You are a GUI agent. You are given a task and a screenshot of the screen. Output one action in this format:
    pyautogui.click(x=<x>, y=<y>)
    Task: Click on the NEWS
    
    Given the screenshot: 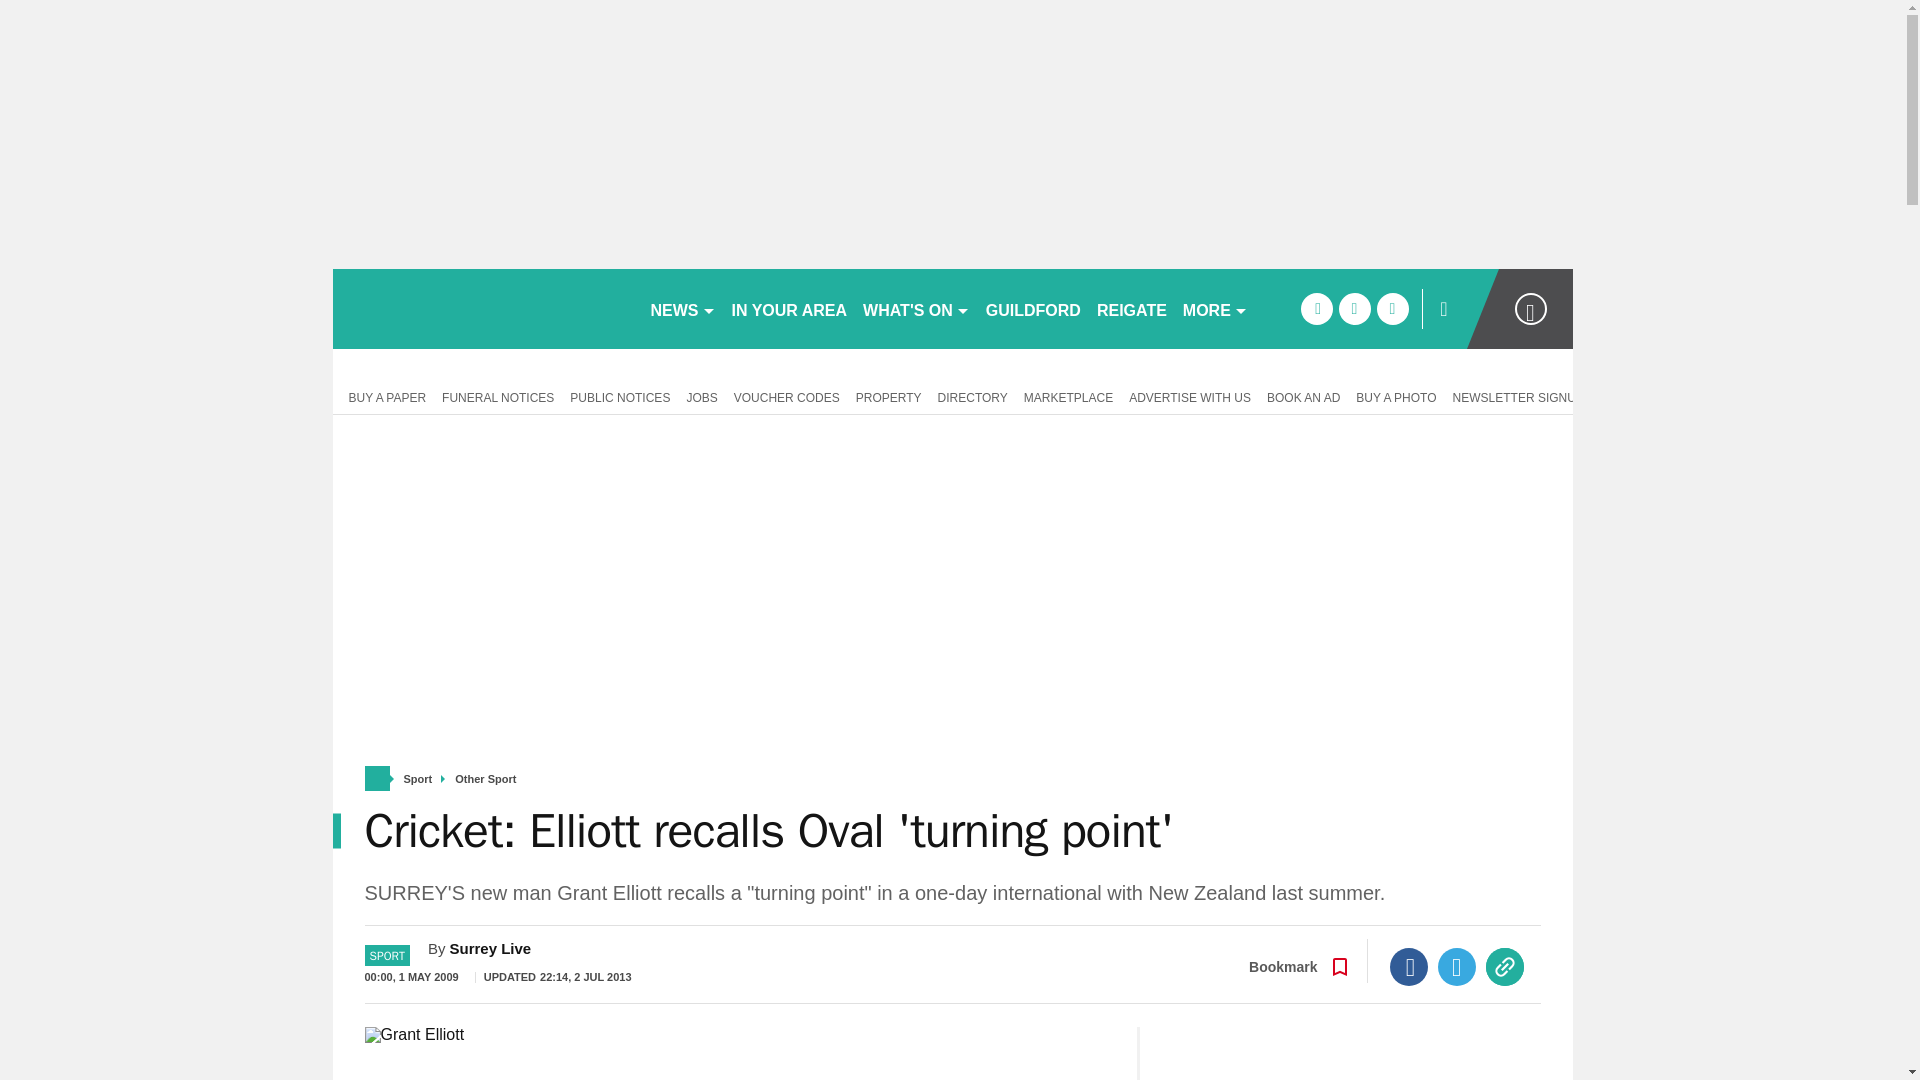 What is the action you would take?
    pyautogui.click(x=682, y=308)
    